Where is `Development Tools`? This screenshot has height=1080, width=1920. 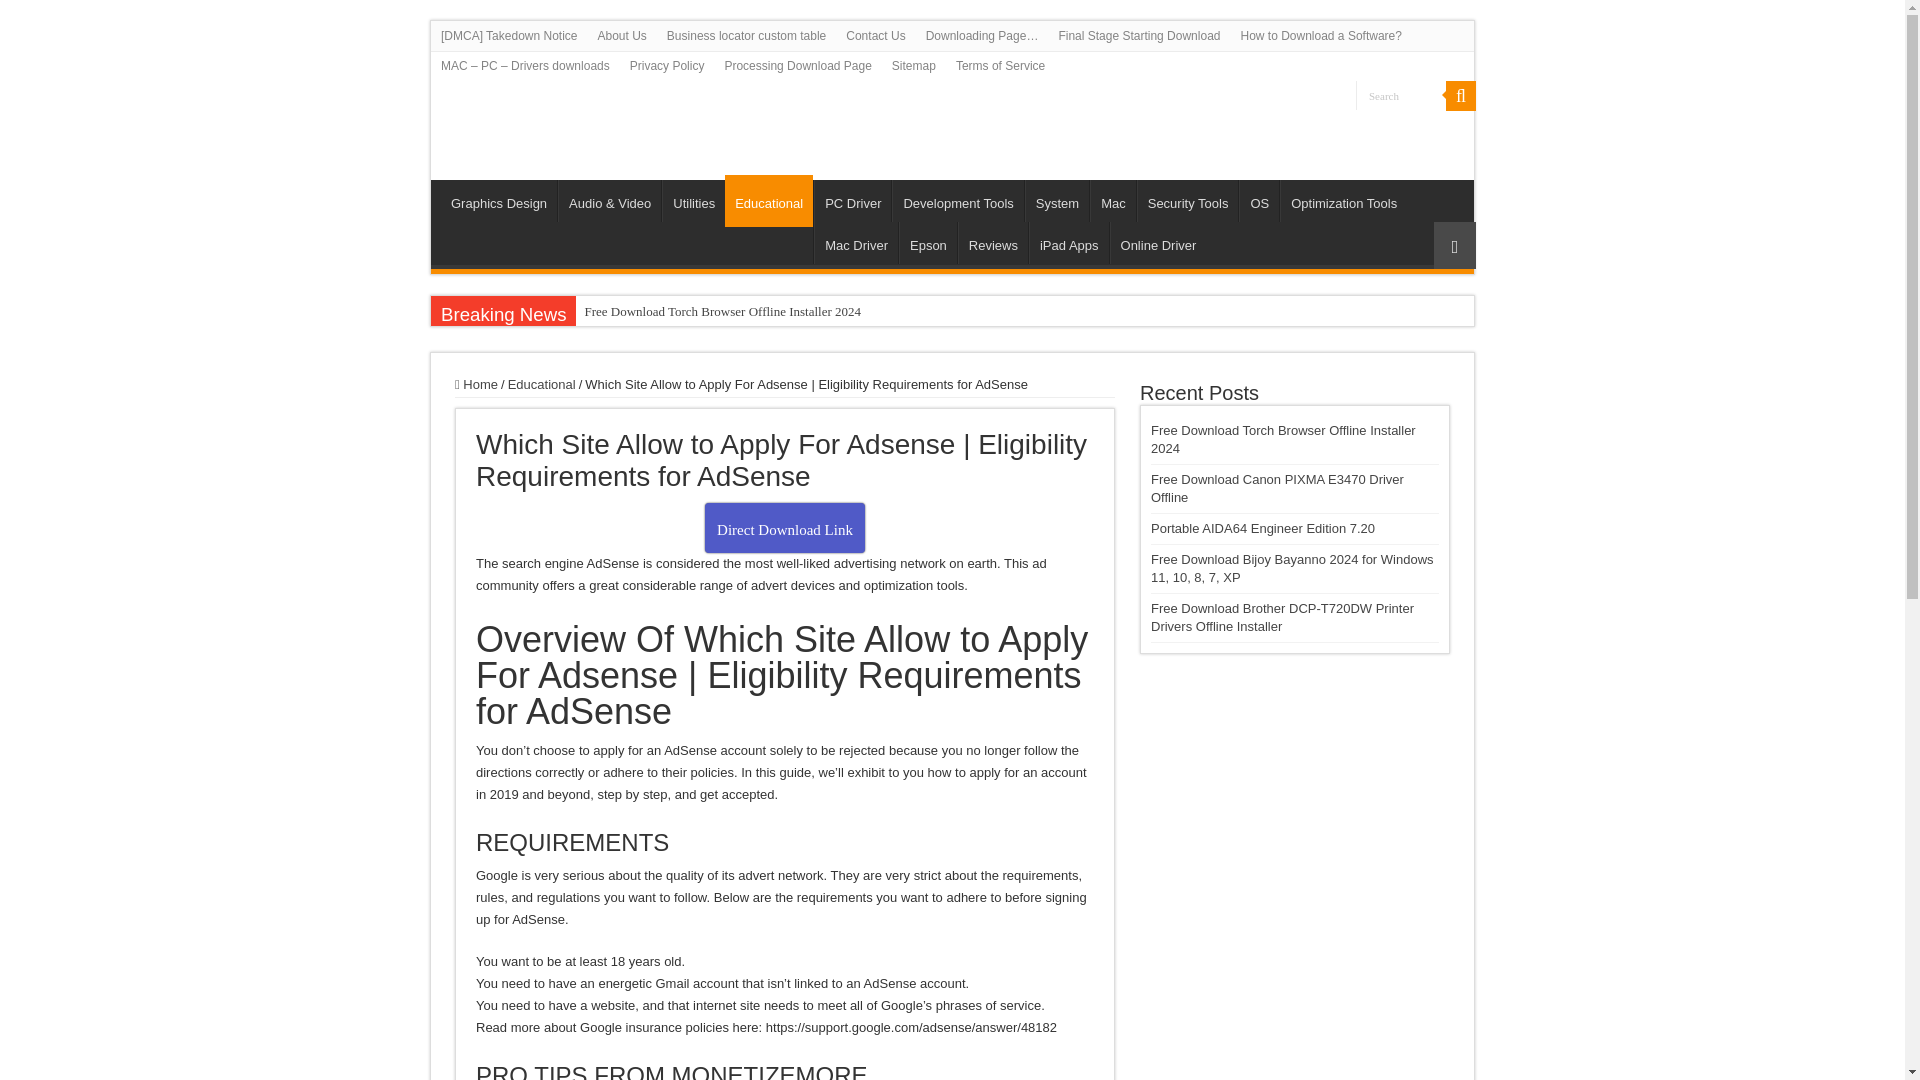
Development Tools is located at coordinates (958, 201).